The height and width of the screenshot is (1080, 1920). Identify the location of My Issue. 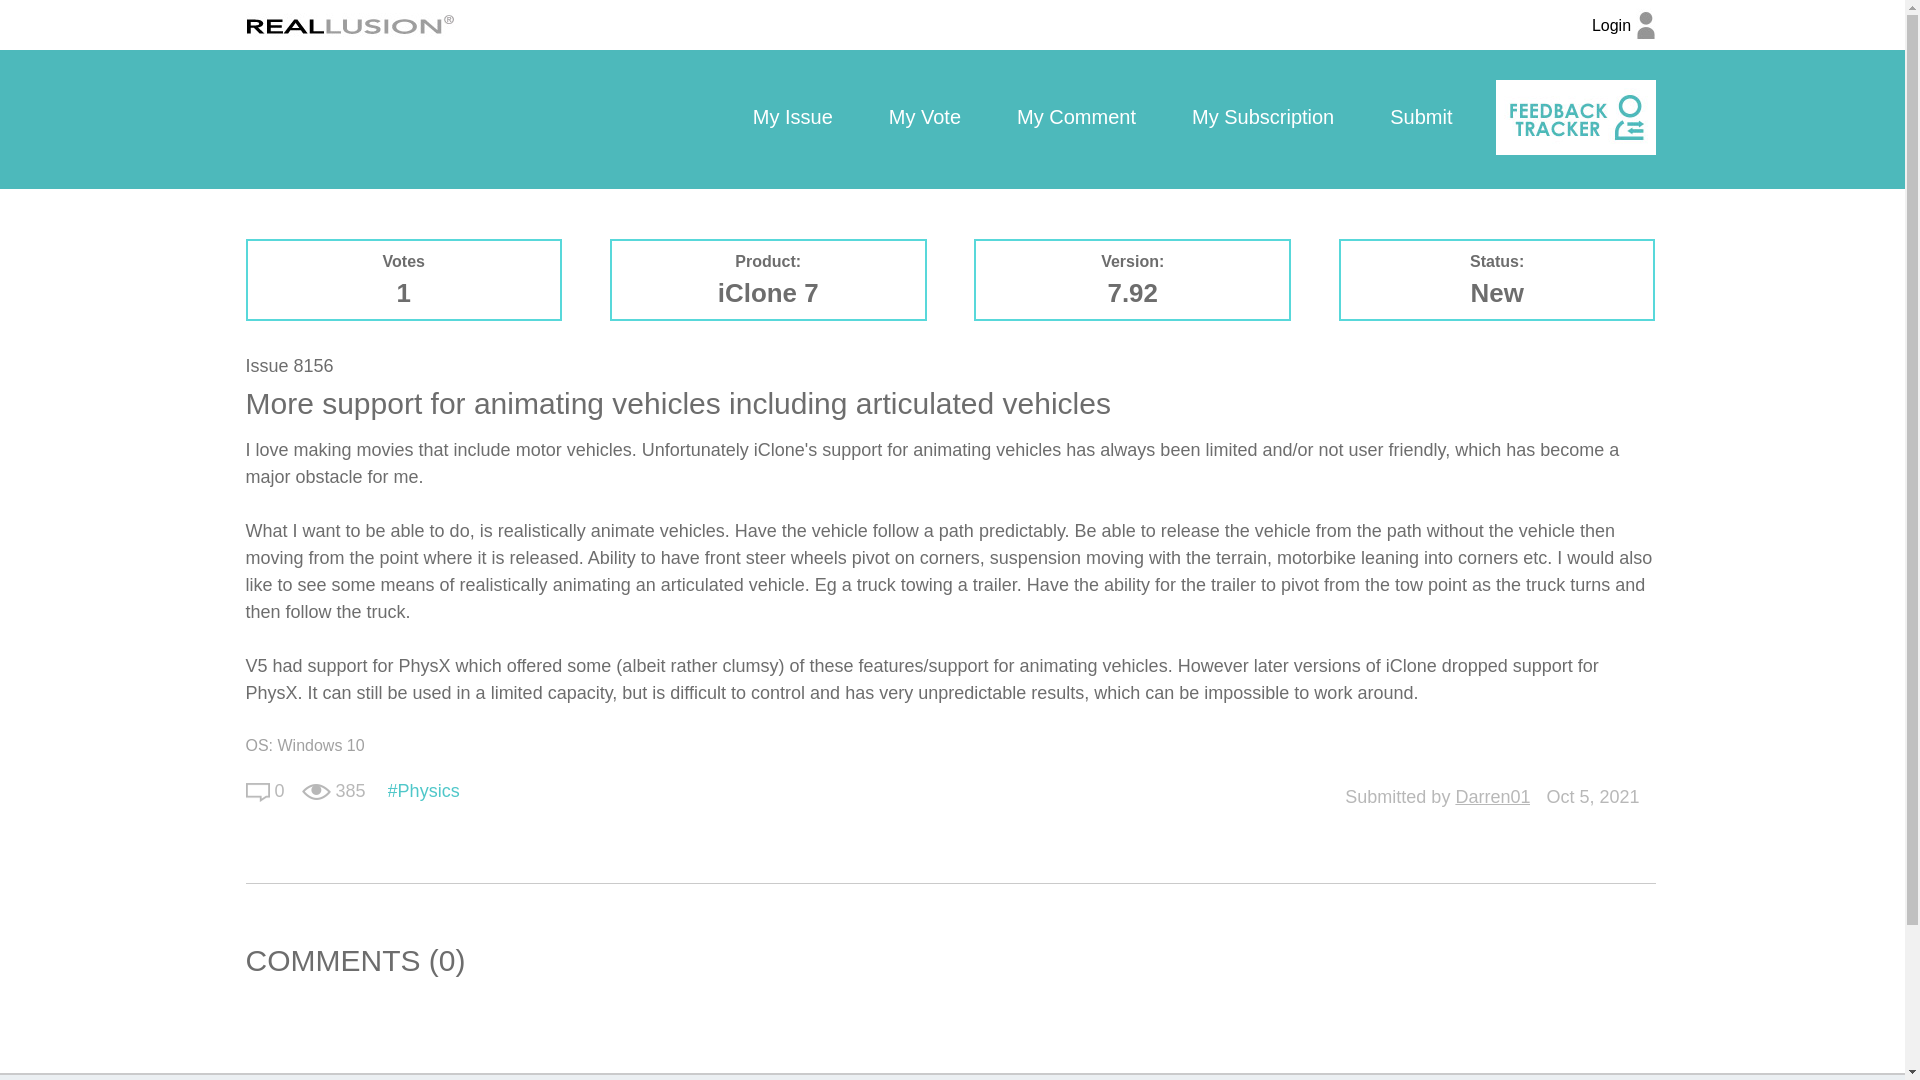
(792, 118).